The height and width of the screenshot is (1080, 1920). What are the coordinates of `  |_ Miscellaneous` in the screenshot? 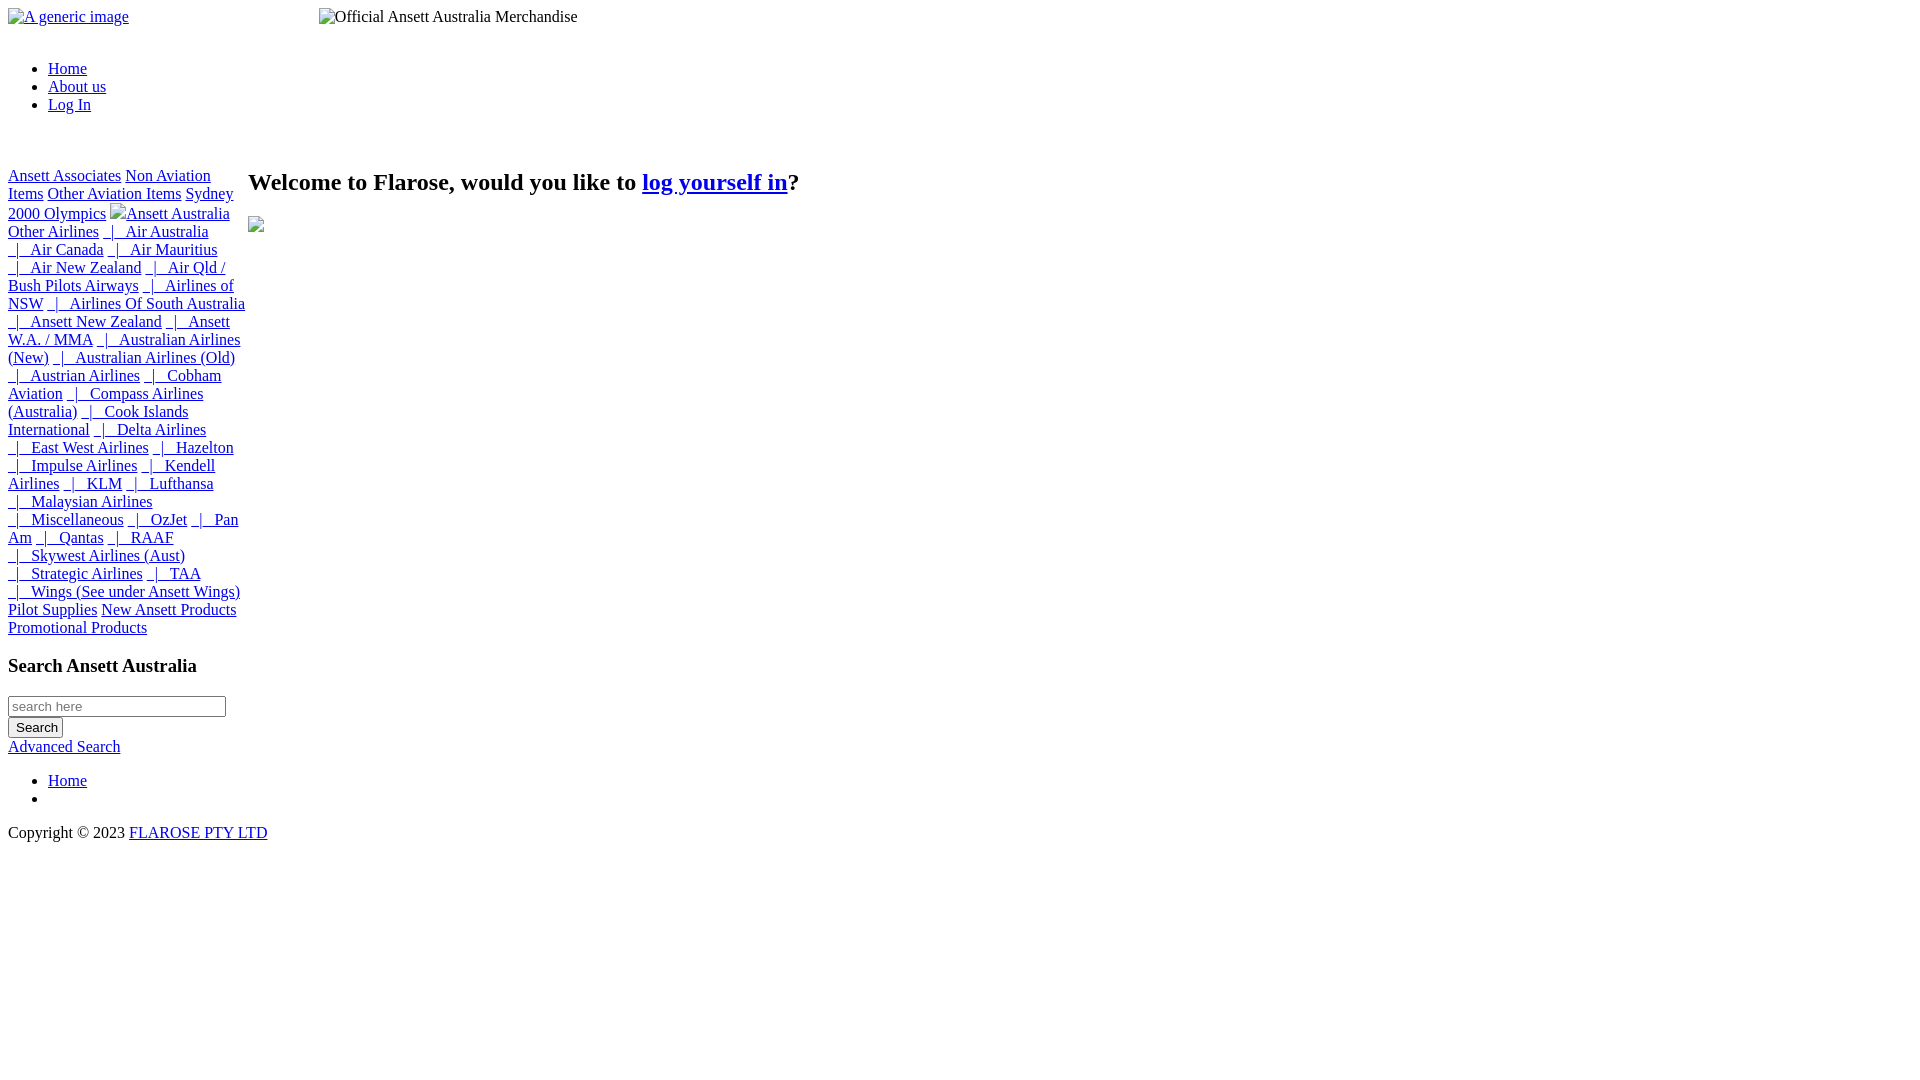 It's located at (66, 520).